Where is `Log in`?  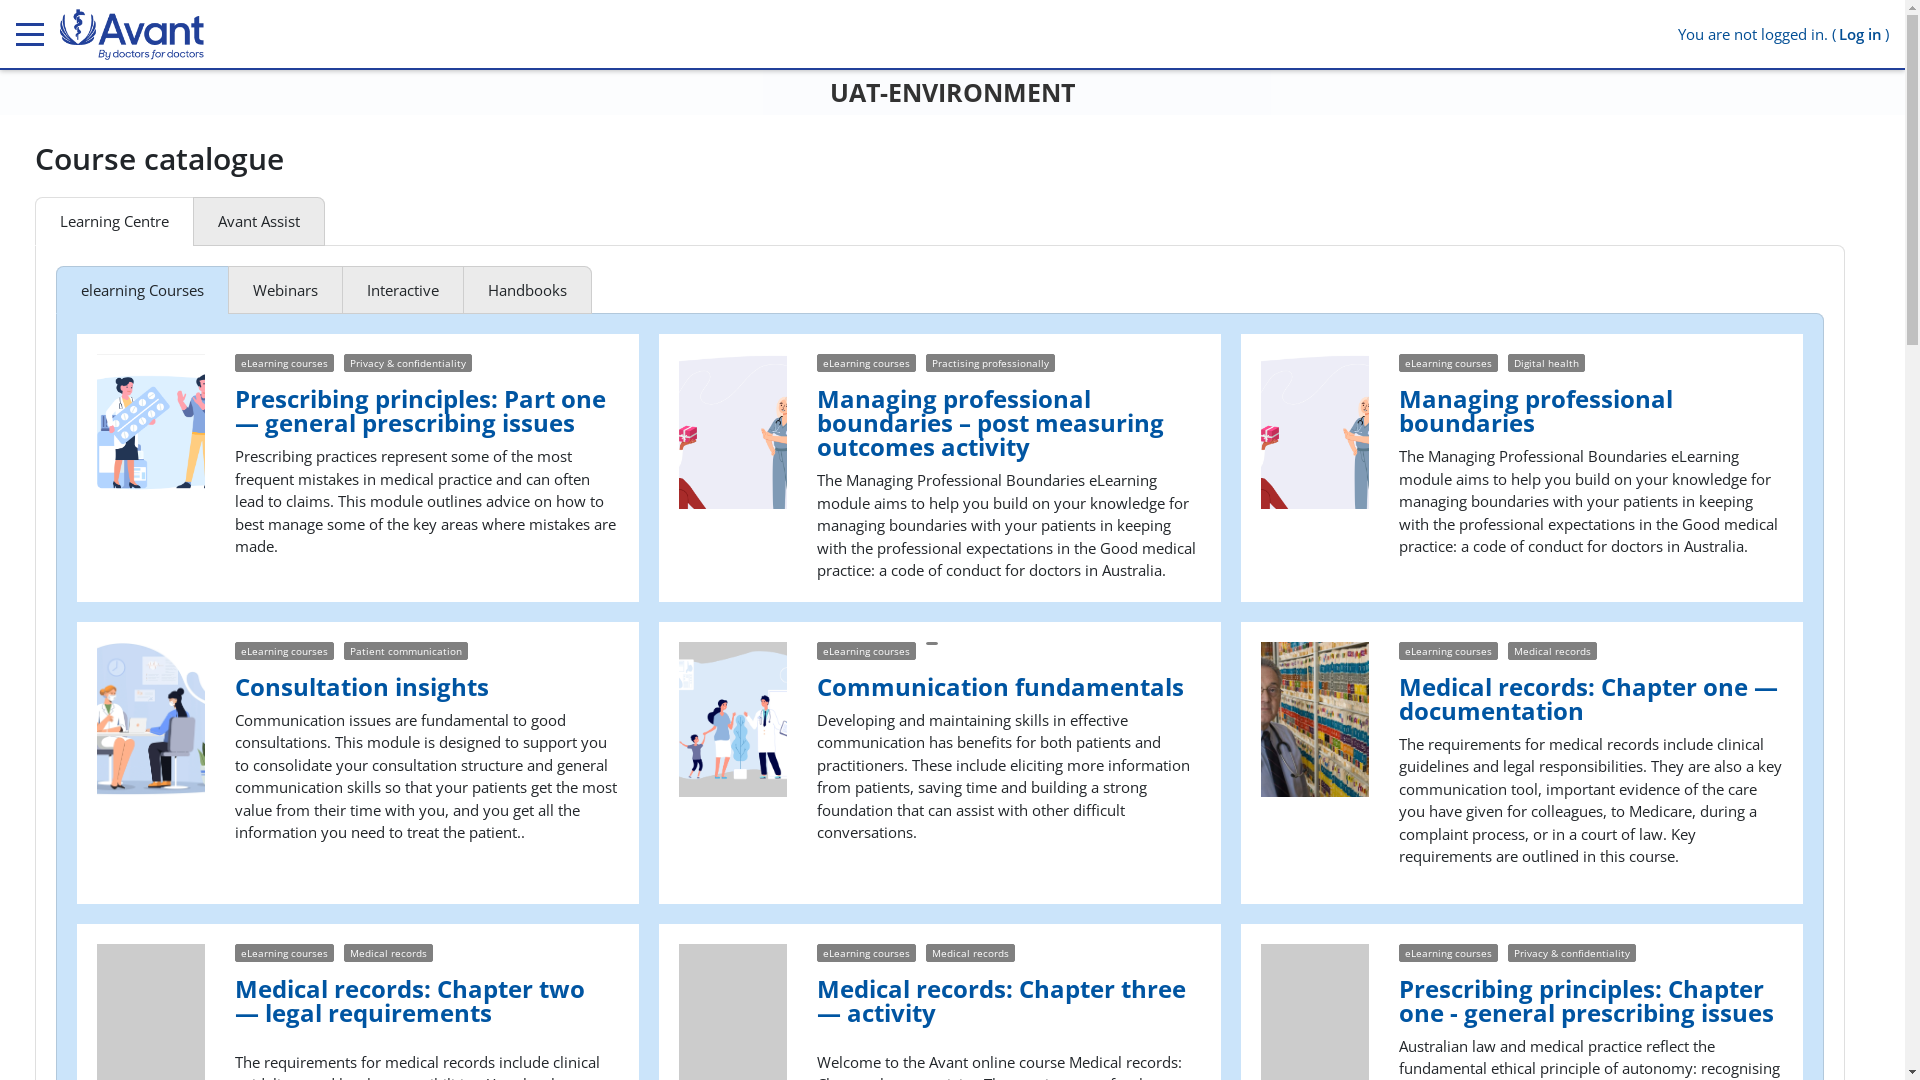
Log in is located at coordinates (1860, 34).